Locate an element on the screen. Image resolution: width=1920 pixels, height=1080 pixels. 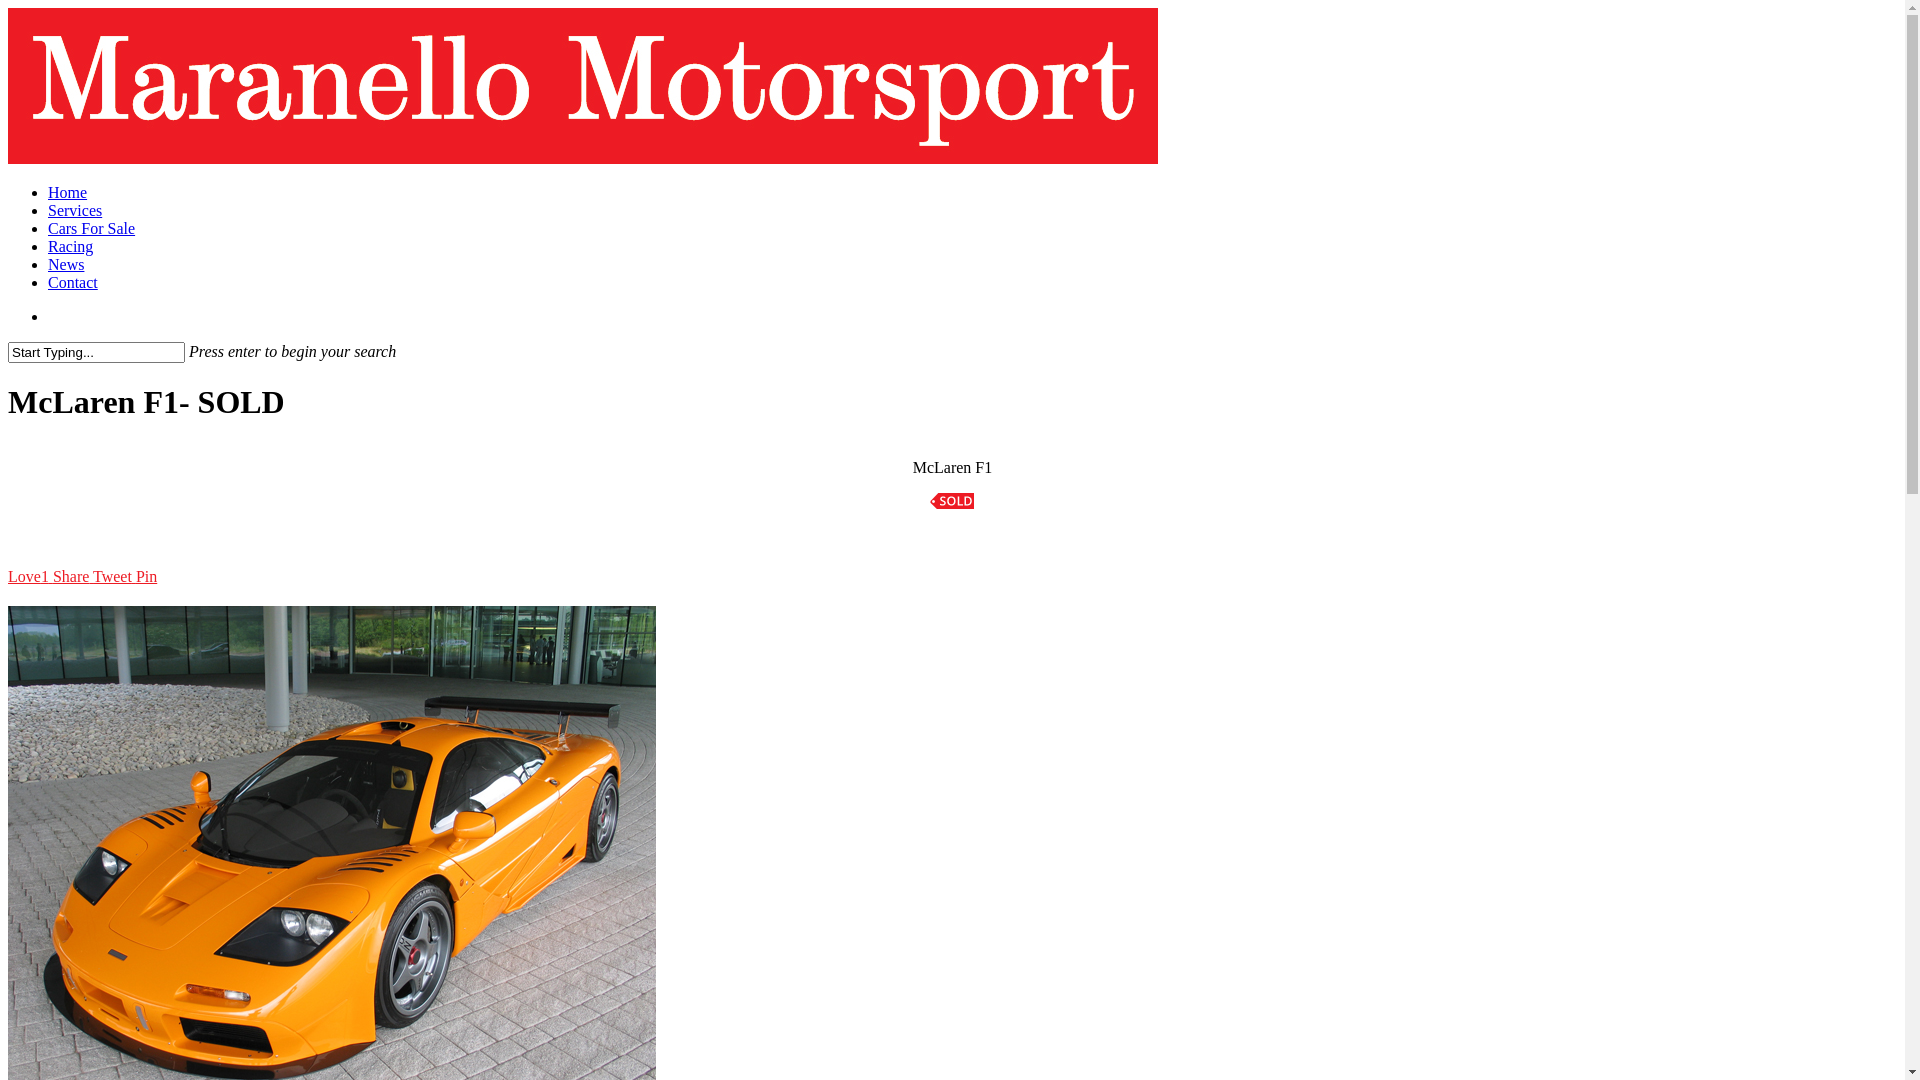
Share is located at coordinates (71, 576).